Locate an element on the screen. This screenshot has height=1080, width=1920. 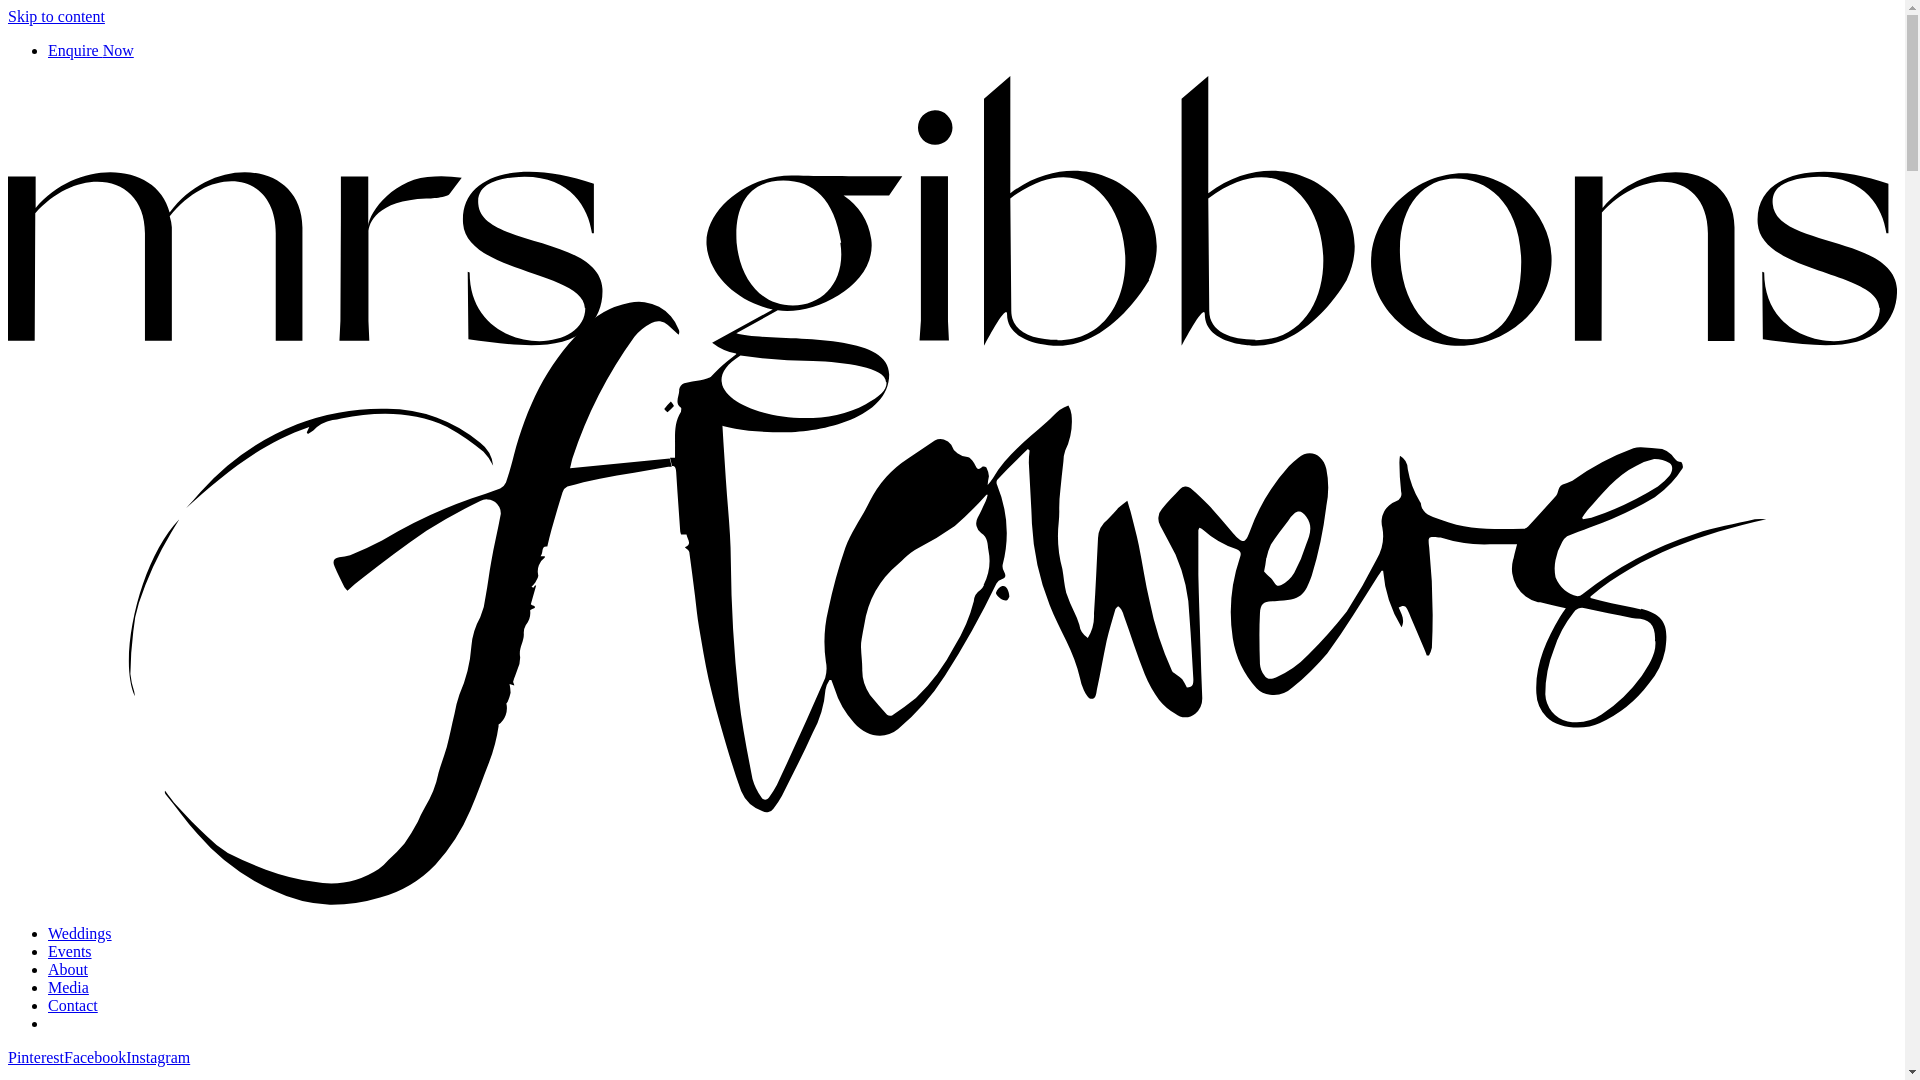
Enquire Now is located at coordinates (91, 50).